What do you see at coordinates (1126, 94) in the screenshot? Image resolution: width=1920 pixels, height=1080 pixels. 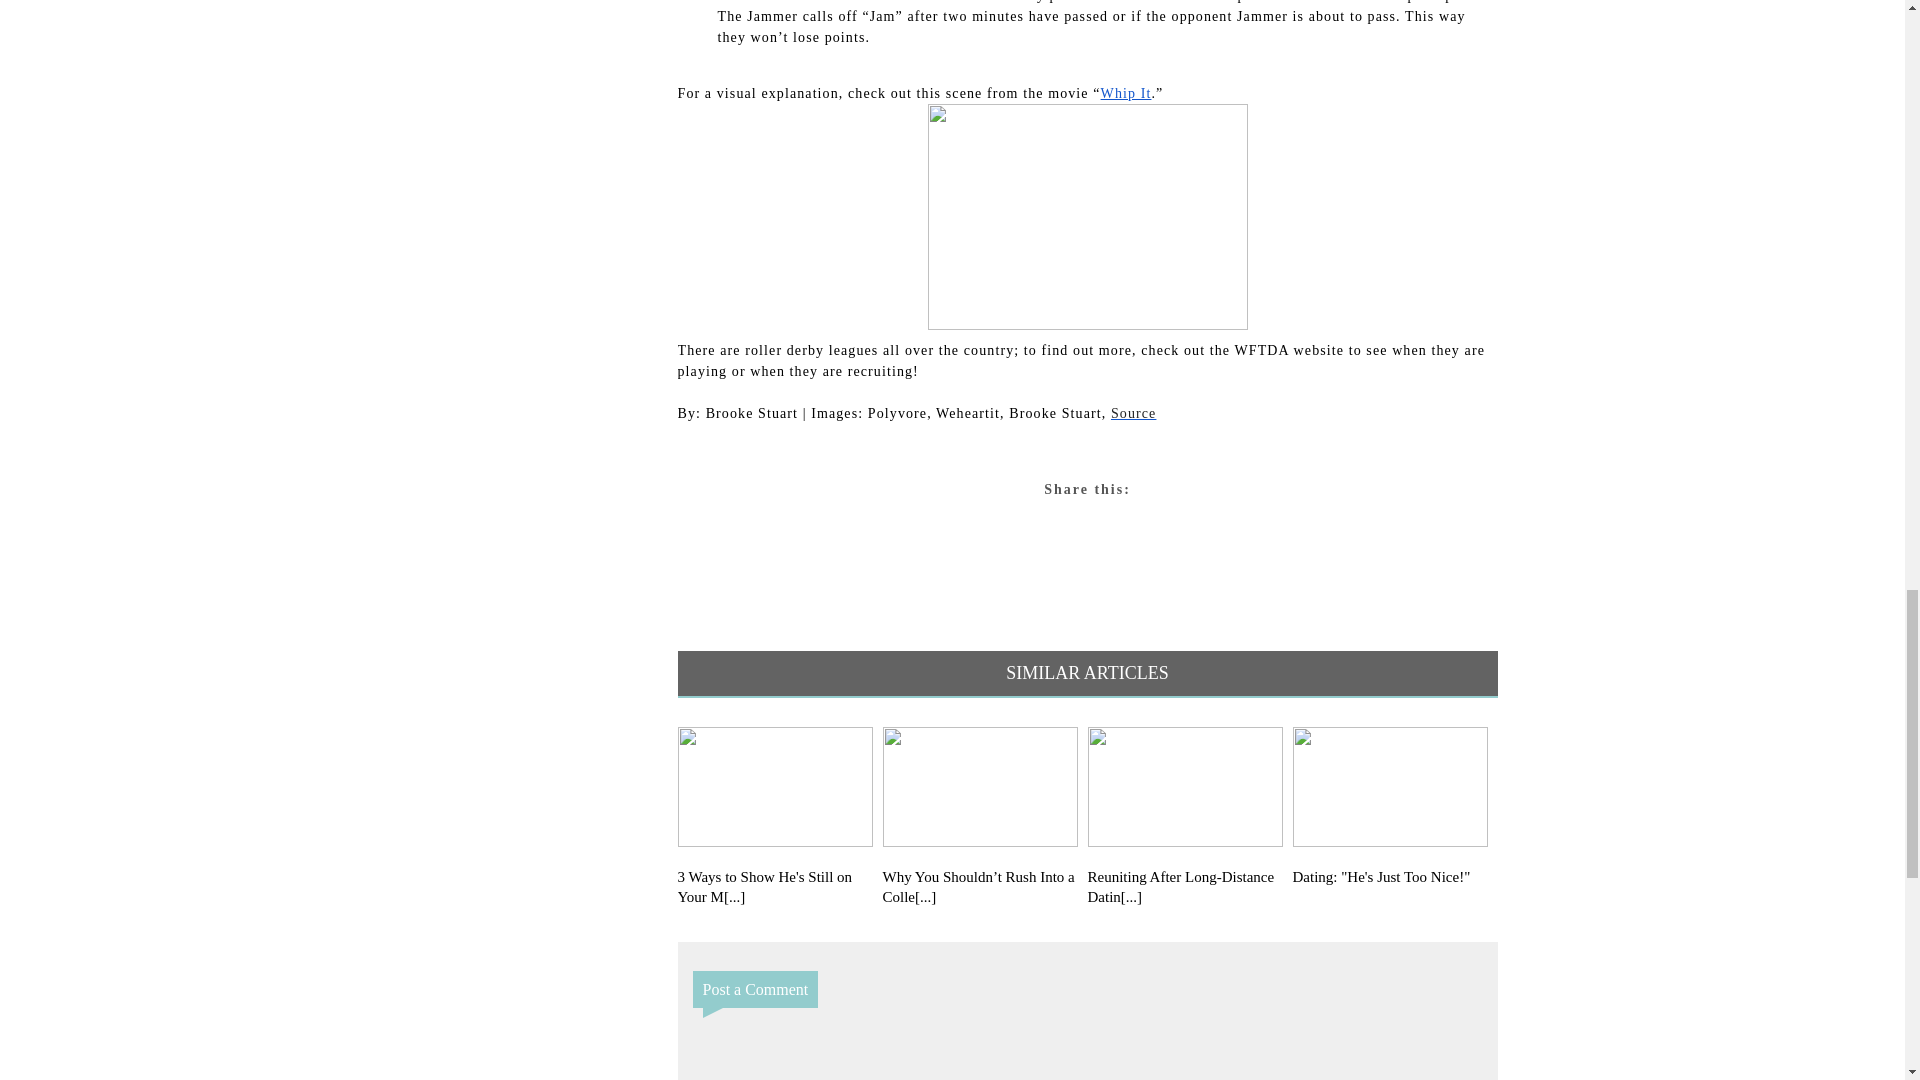 I see `Whip It` at bounding box center [1126, 94].